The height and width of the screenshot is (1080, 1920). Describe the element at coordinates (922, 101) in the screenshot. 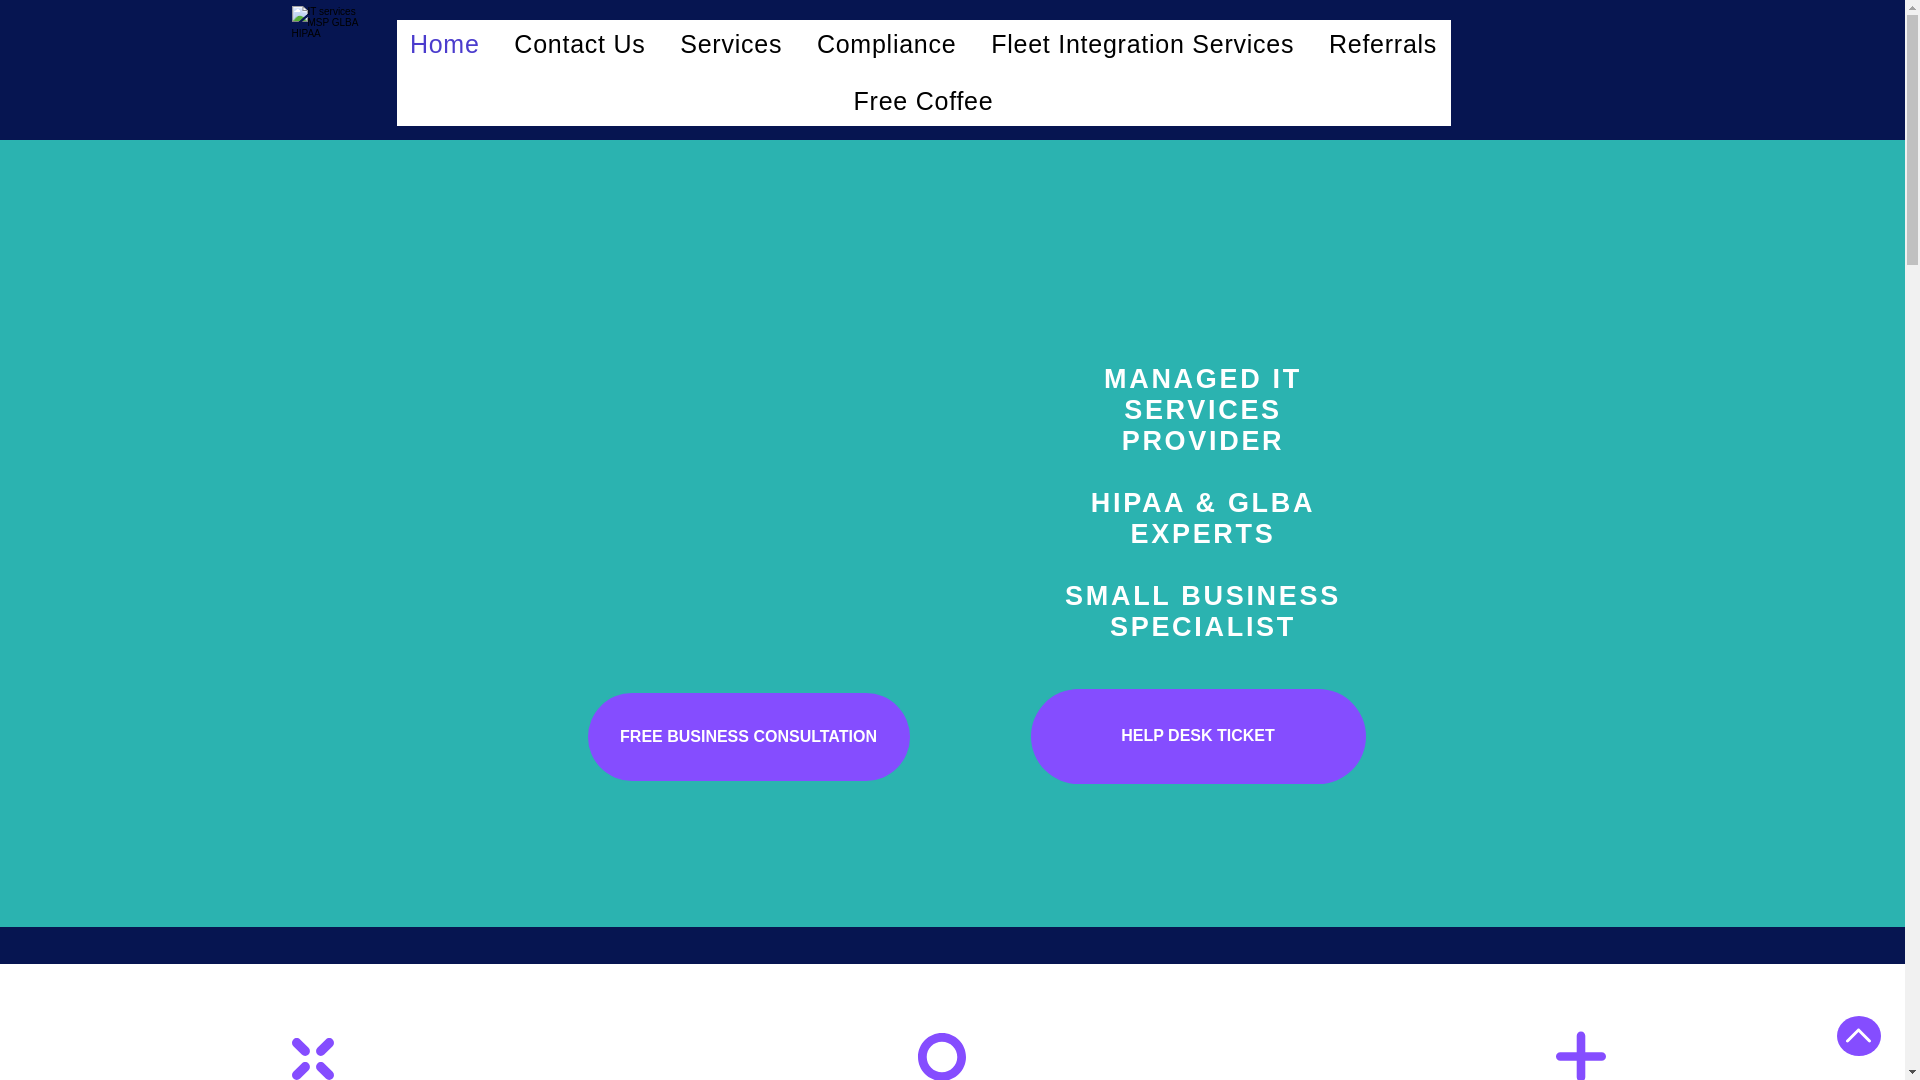

I see `Free Coffee` at that location.